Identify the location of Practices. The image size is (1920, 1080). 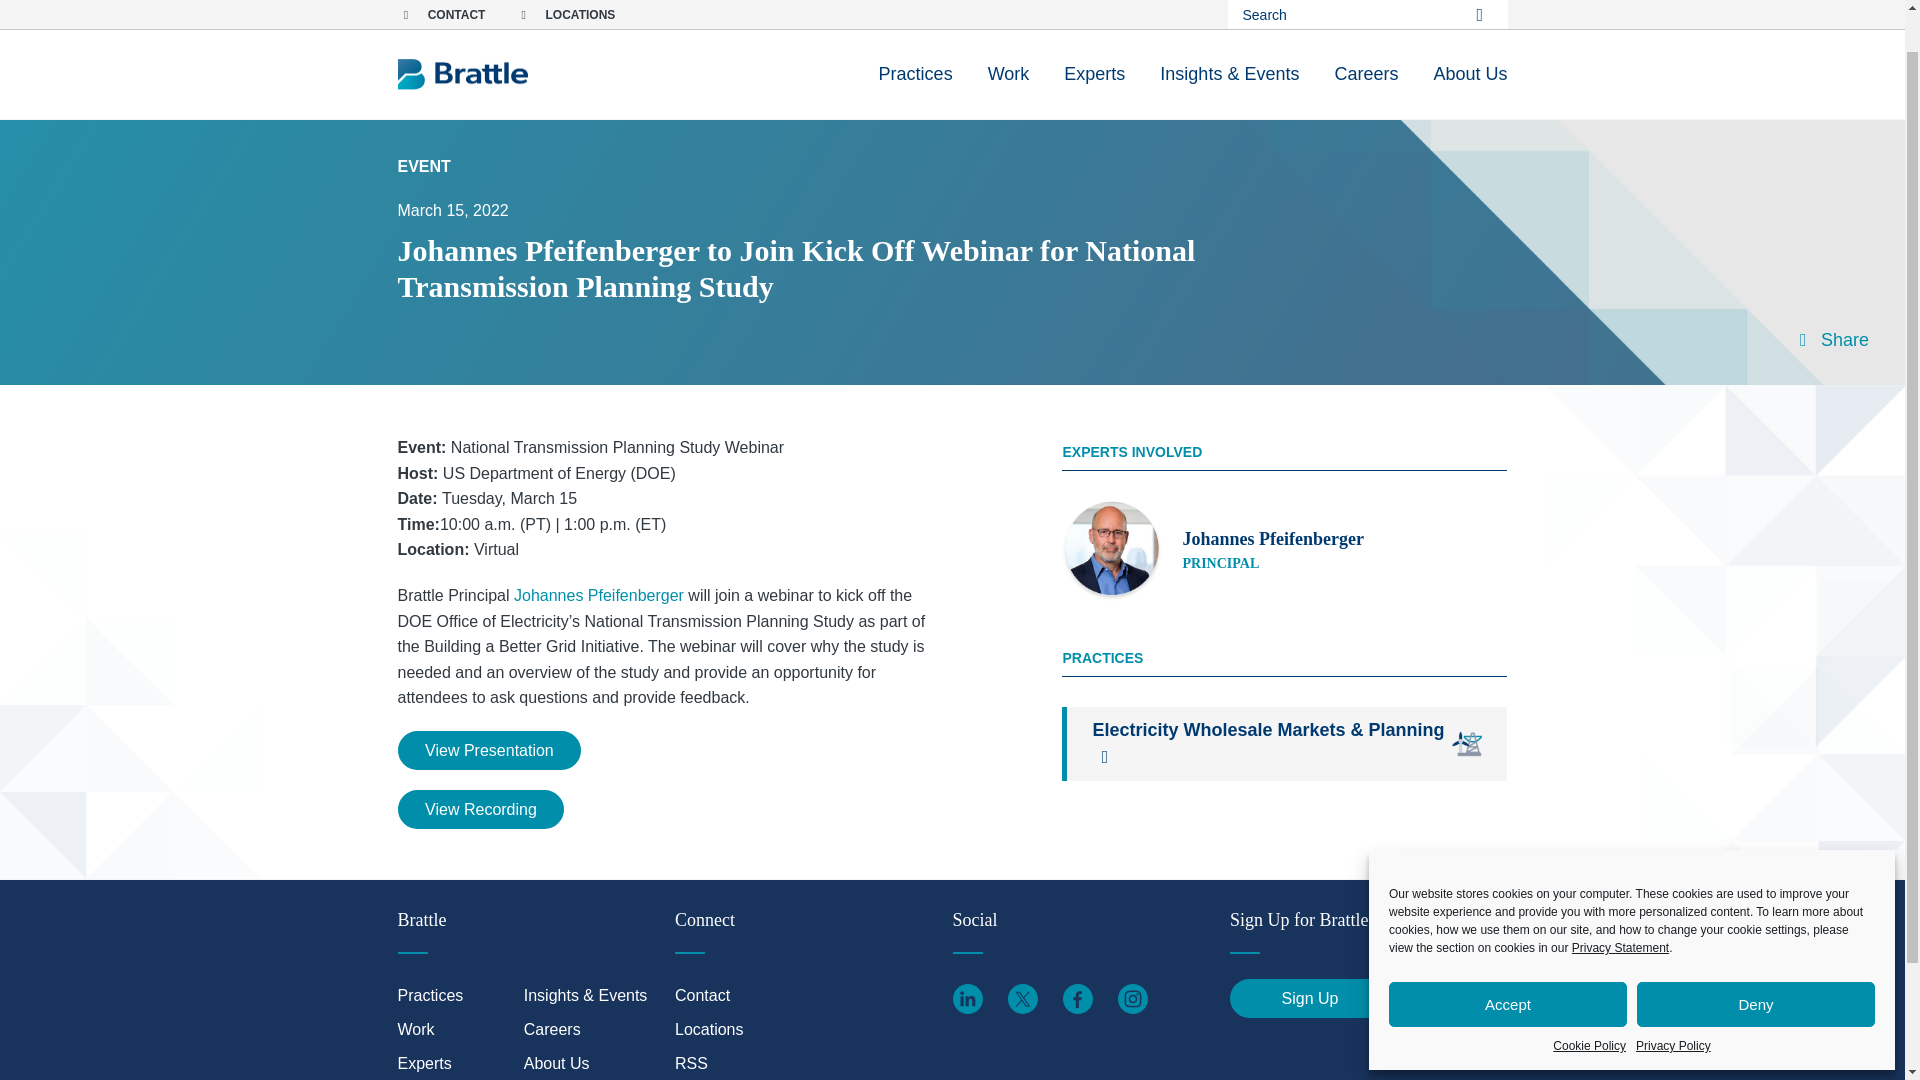
(916, 37).